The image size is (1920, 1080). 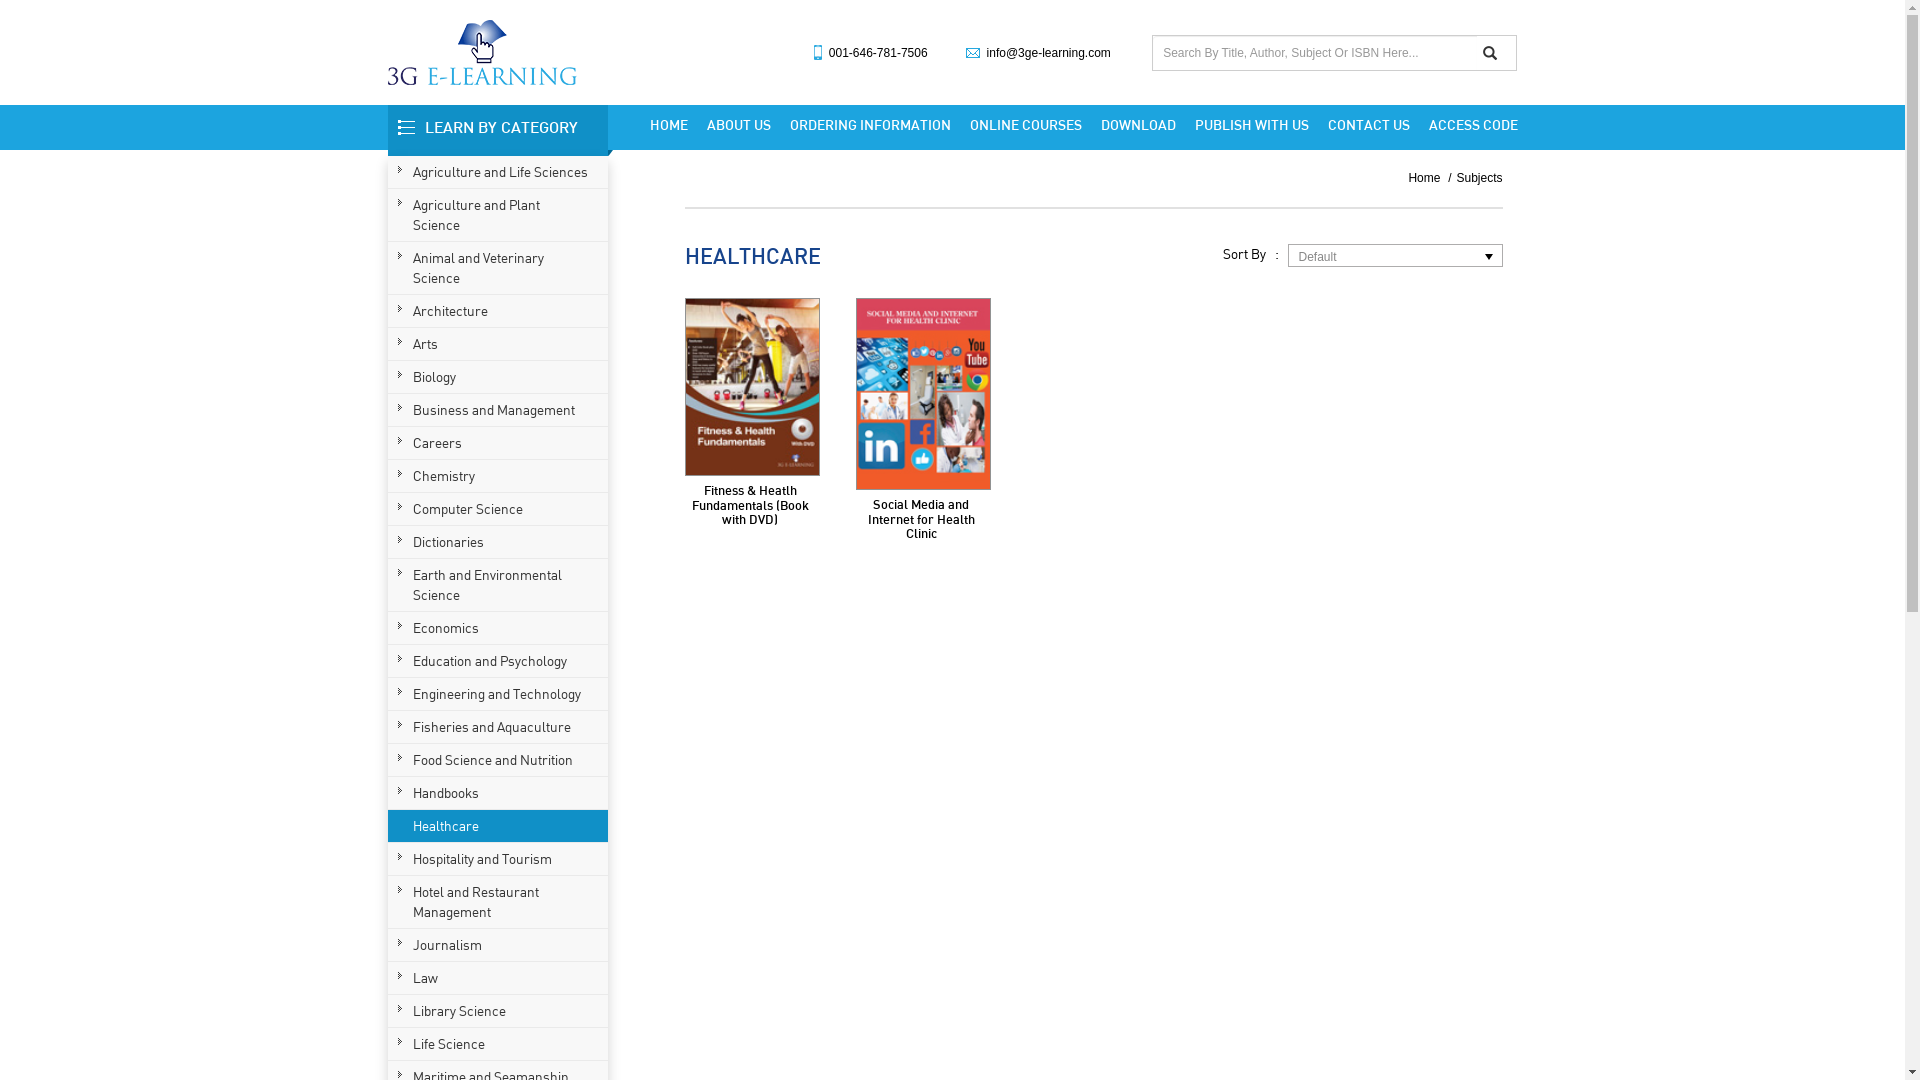 What do you see at coordinates (500, 509) in the screenshot?
I see `Computer Science` at bounding box center [500, 509].